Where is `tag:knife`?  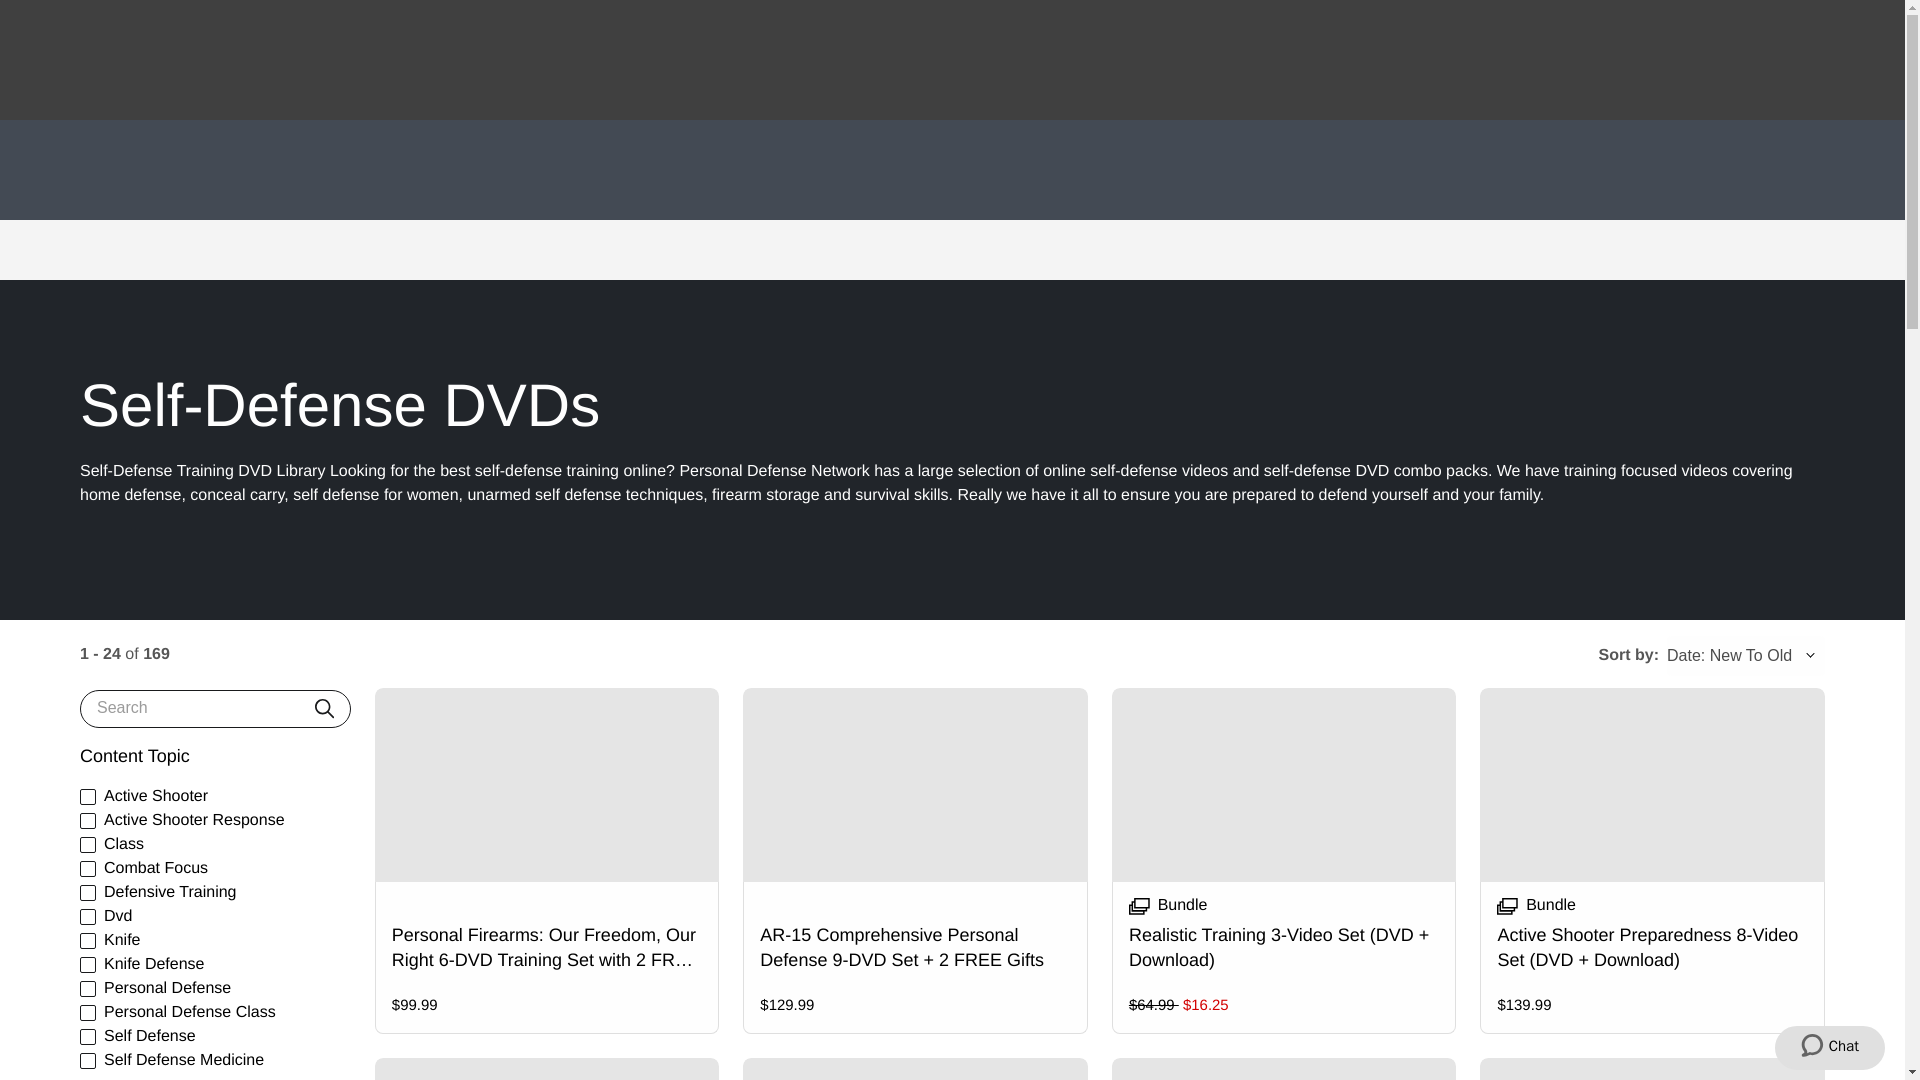 tag:knife is located at coordinates (88, 941).